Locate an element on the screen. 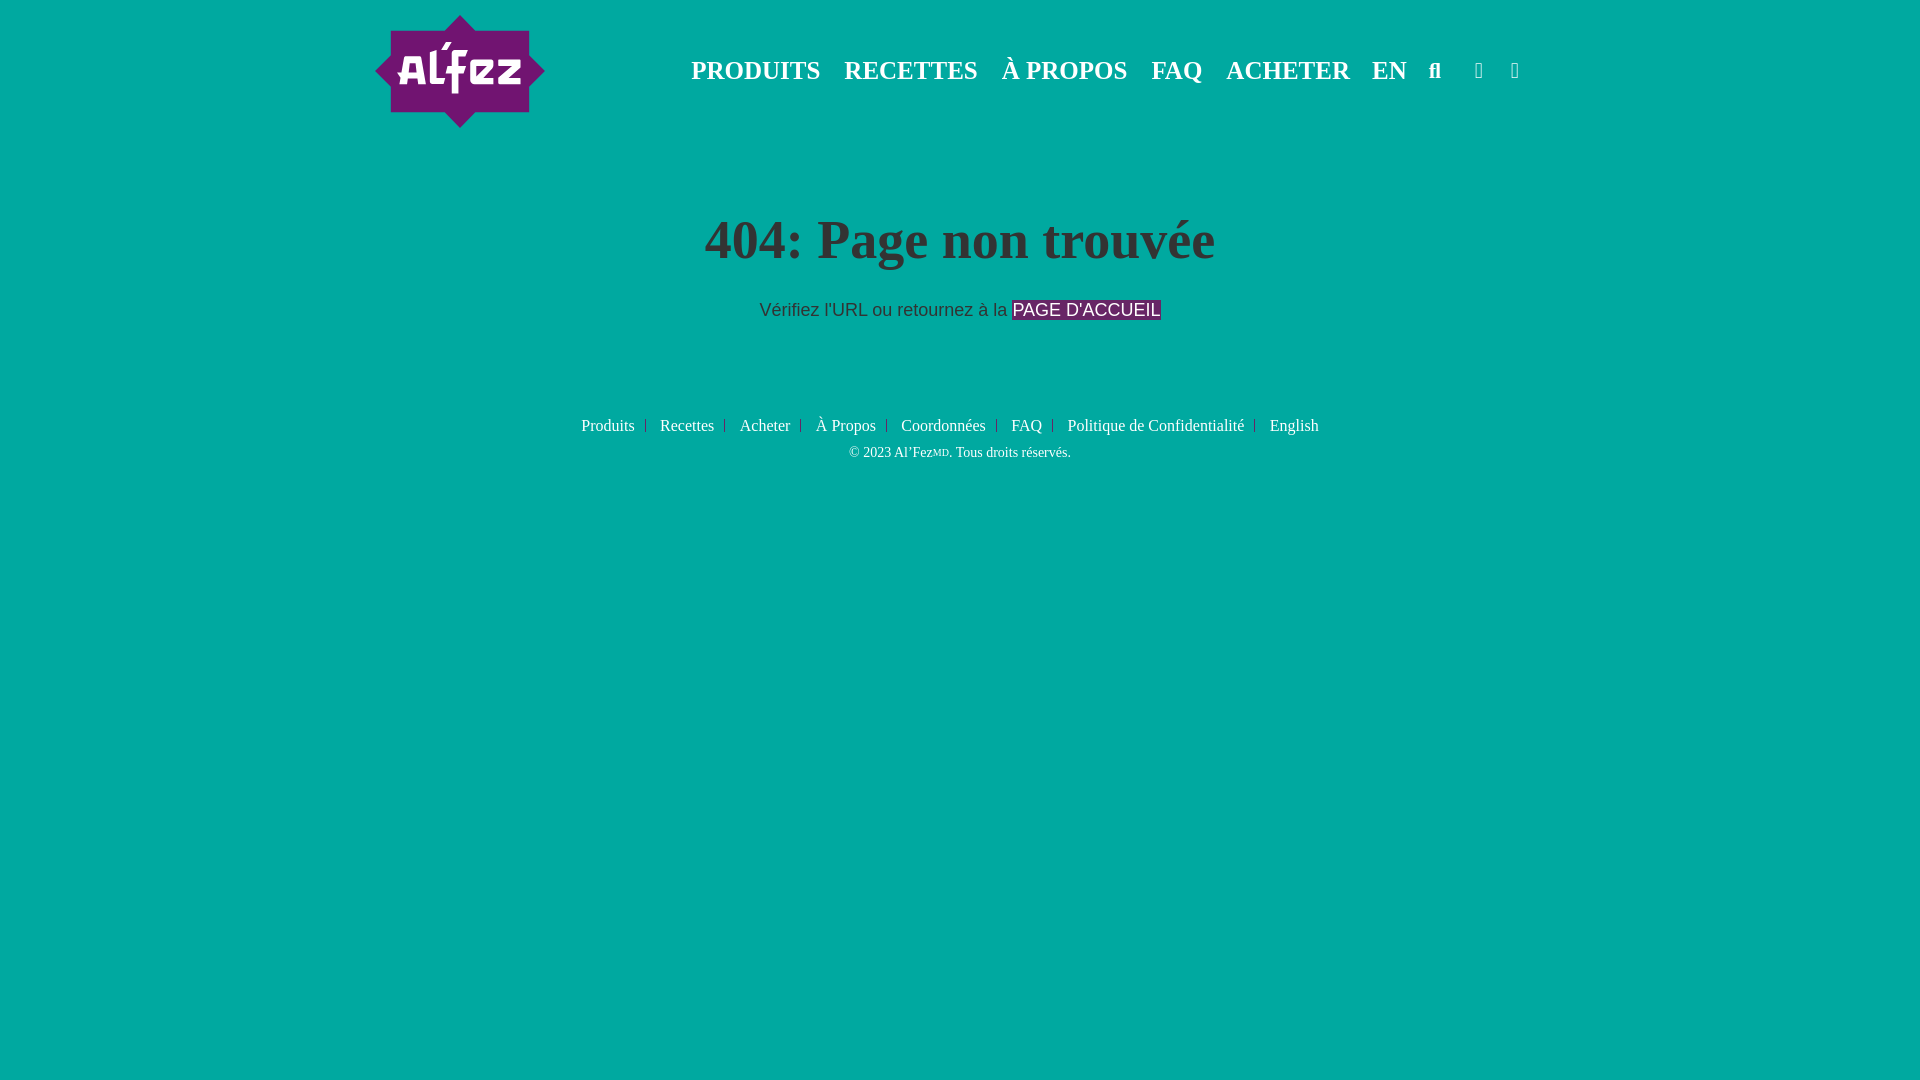 The image size is (1920, 1080). PRODUITS is located at coordinates (756, 71).